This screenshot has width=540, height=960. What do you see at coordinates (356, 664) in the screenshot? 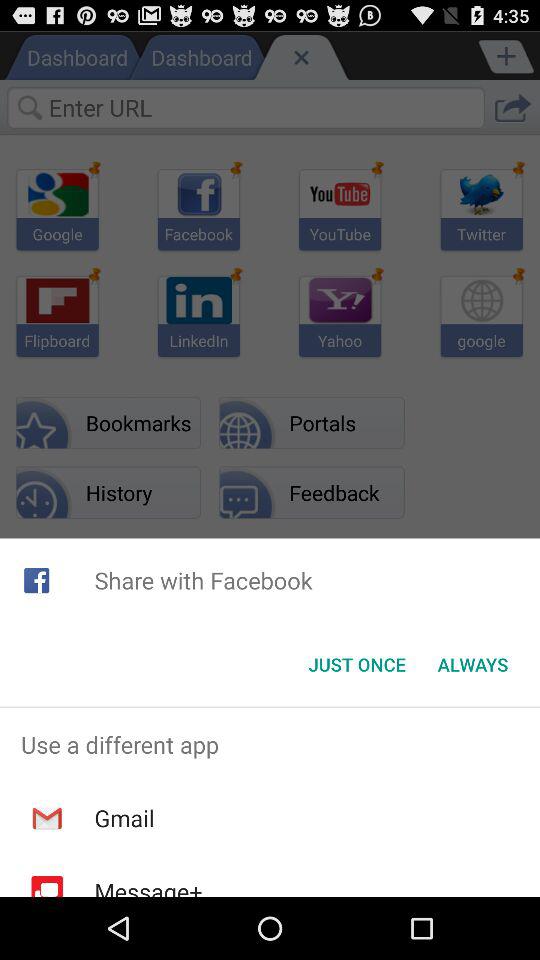
I see `launch the item below the share with facebook` at bounding box center [356, 664].